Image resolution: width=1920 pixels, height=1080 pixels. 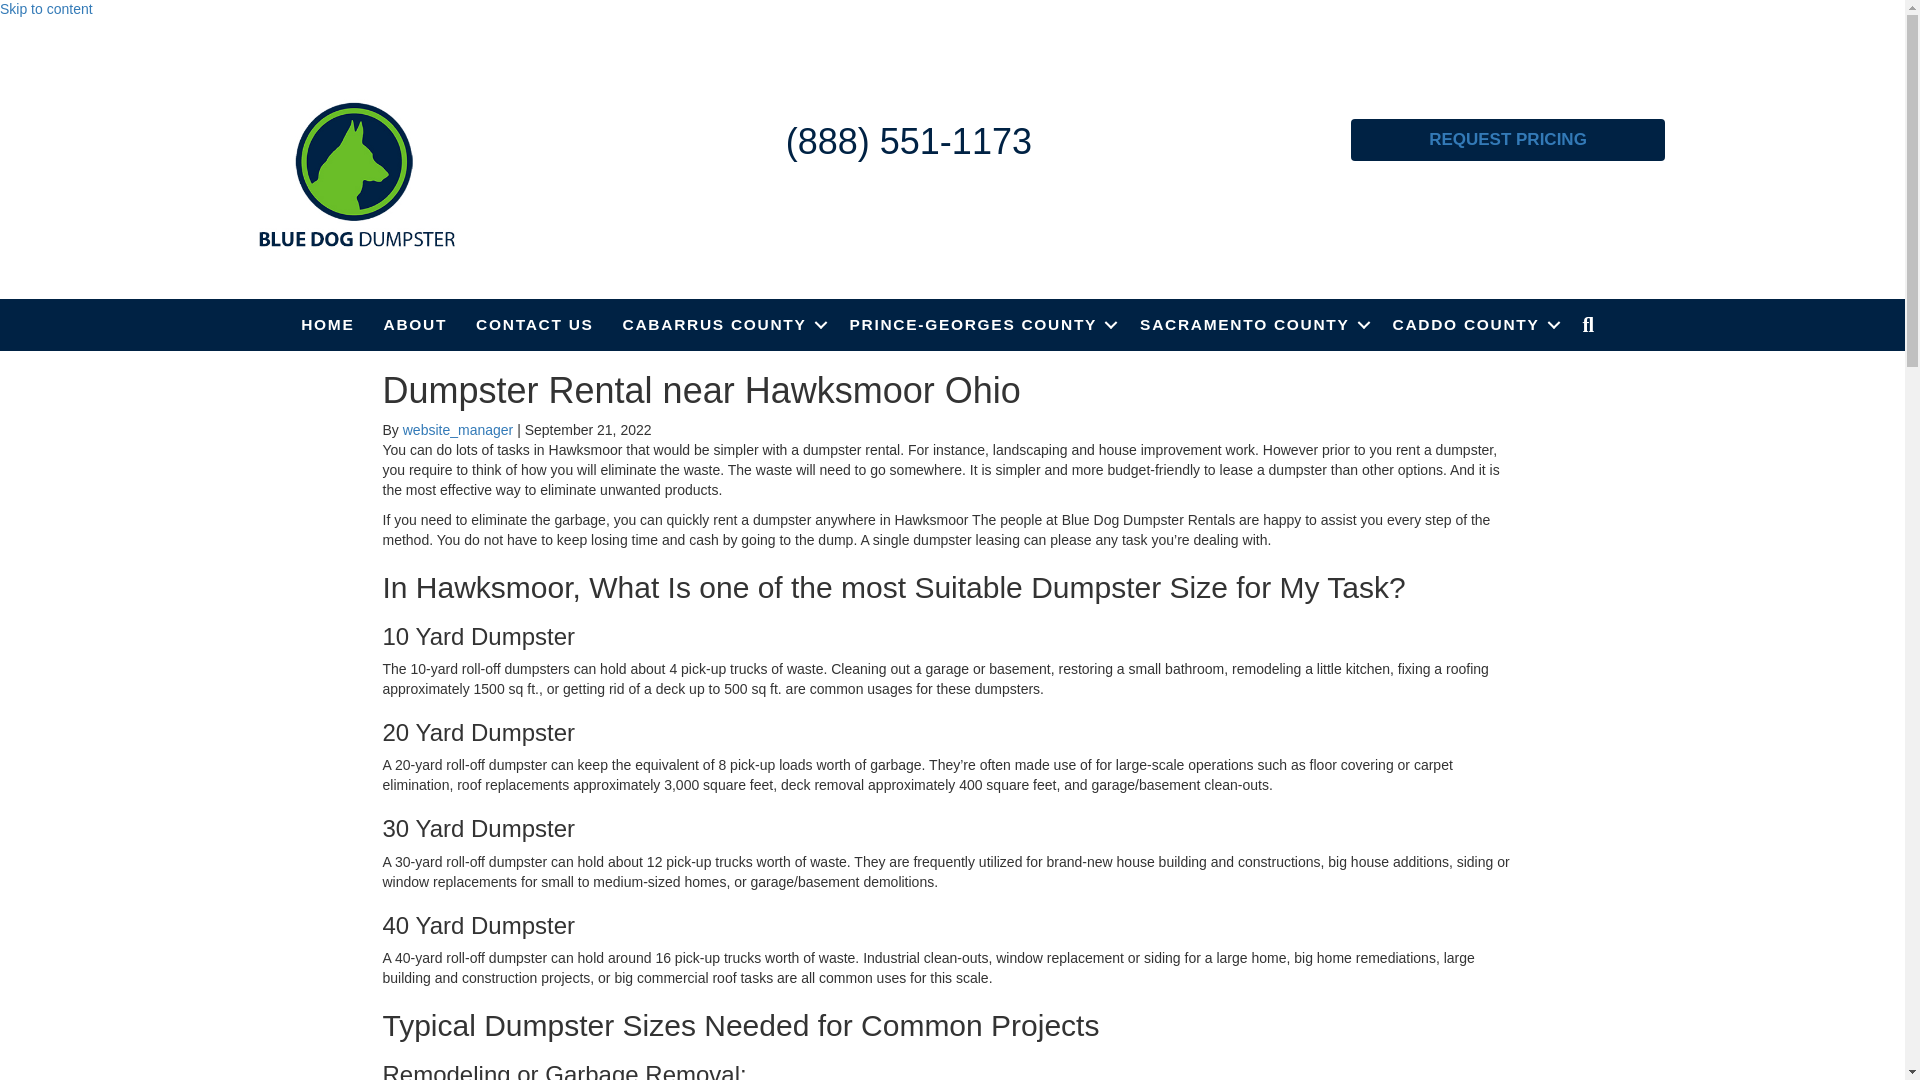 I want to click on REQUEST PRICING, so click(x=1508, y=139).